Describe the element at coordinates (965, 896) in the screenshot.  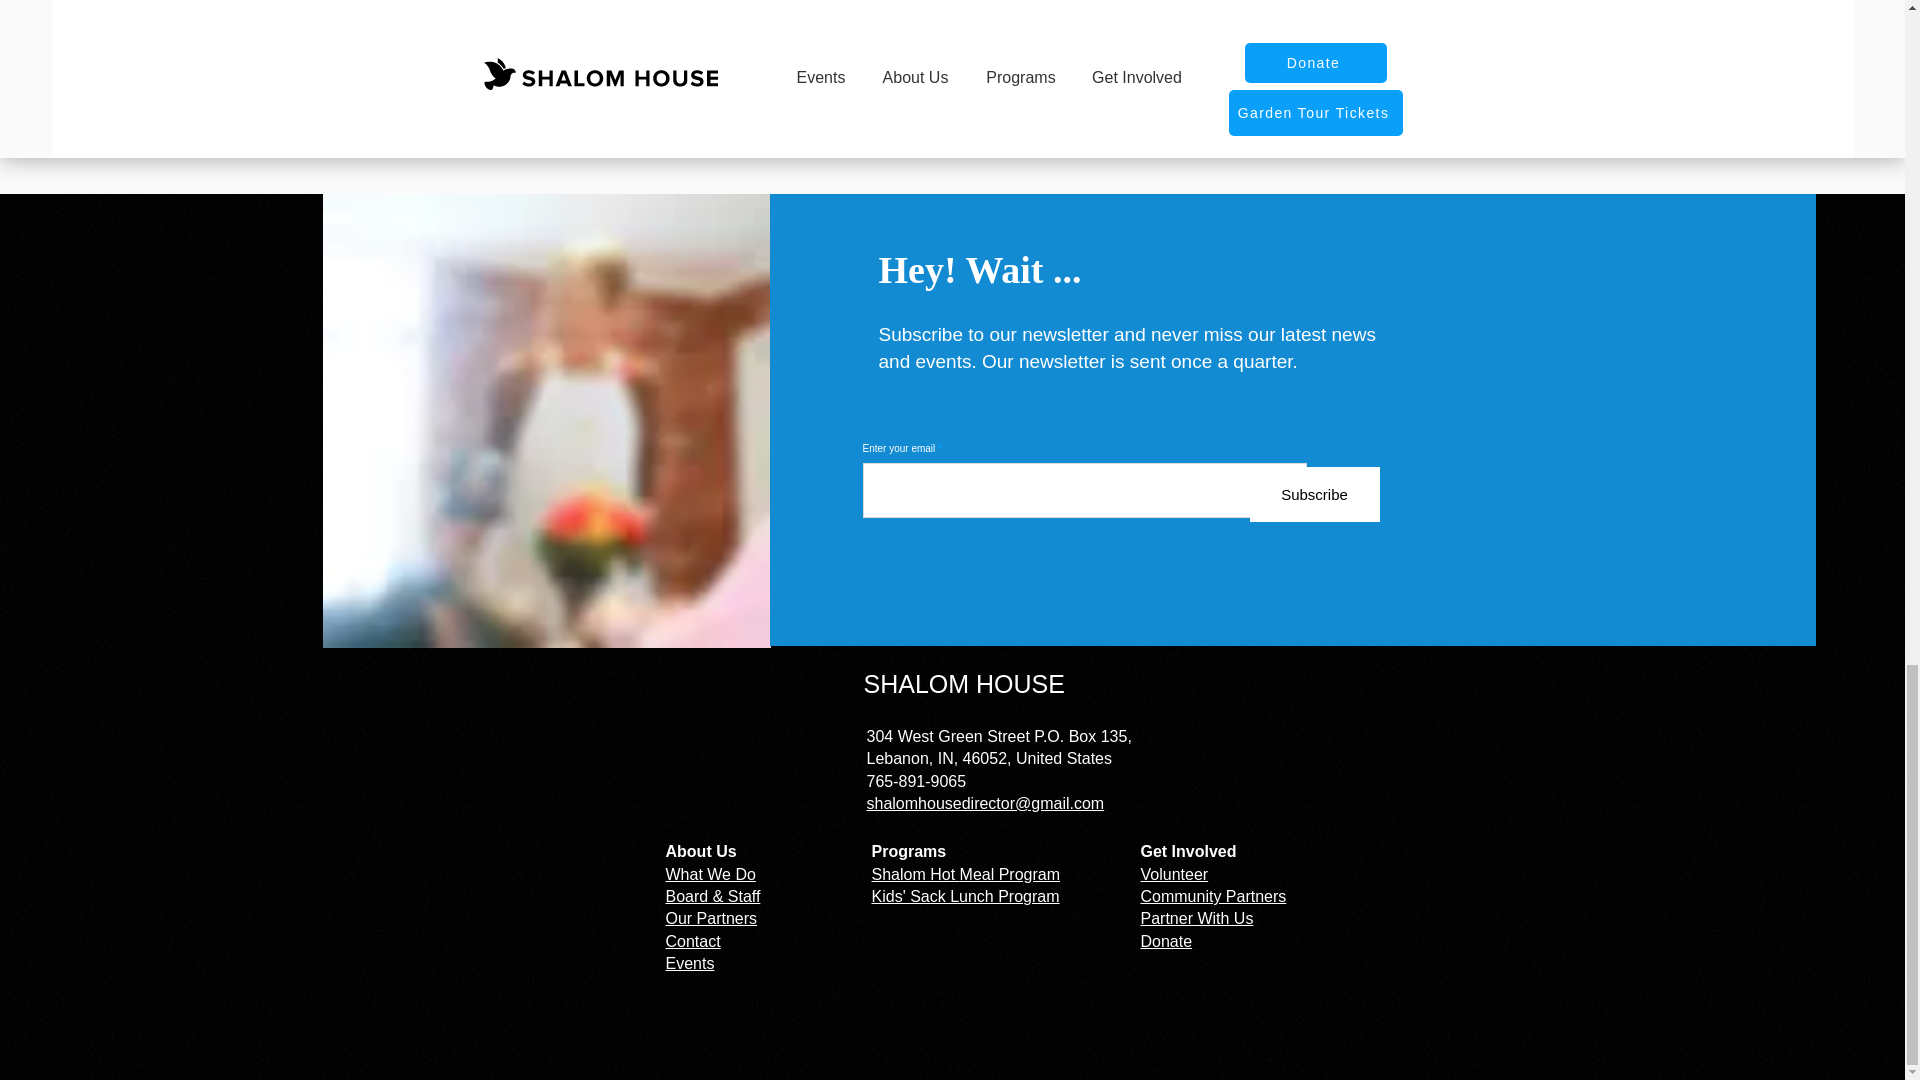
I see `Kids' Sack Lunch Program` at that location.